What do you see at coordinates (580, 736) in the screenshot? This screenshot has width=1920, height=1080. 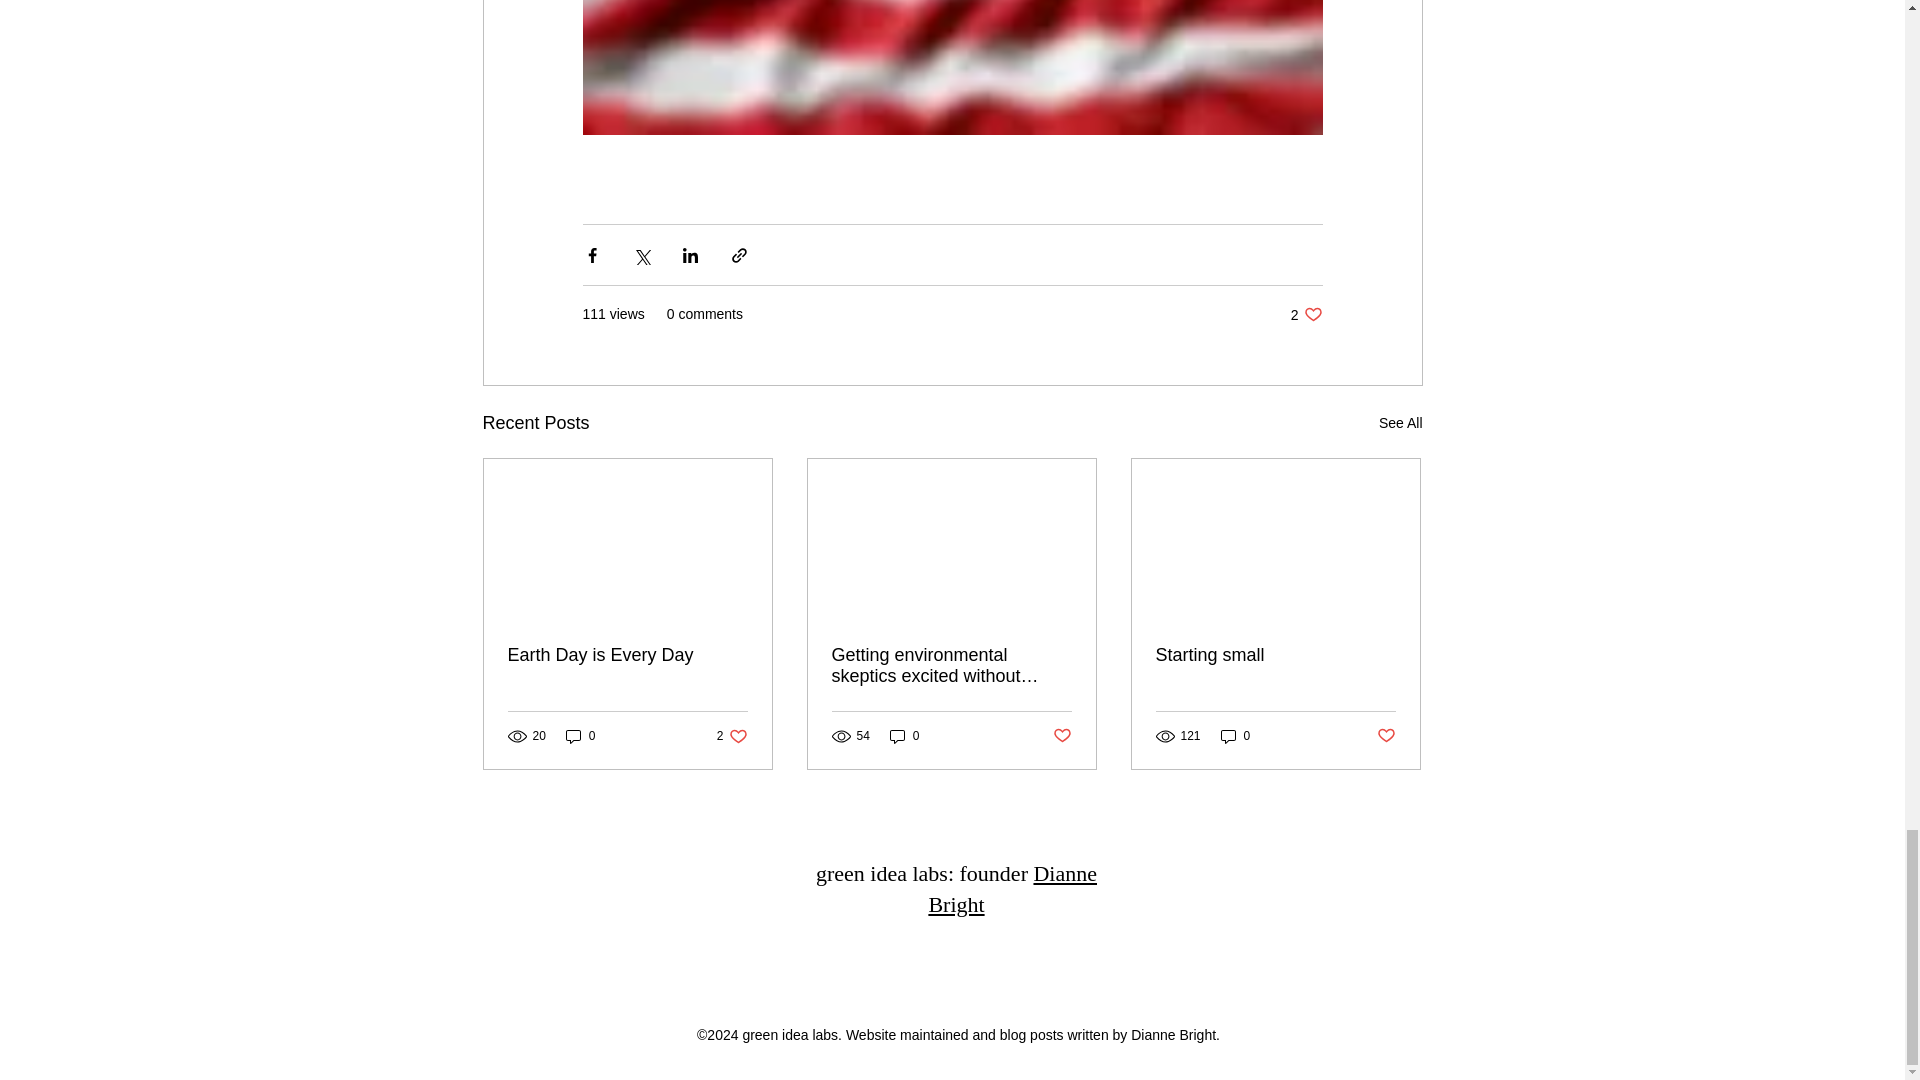 I see `Starting small` at bounding box center [580, 736].